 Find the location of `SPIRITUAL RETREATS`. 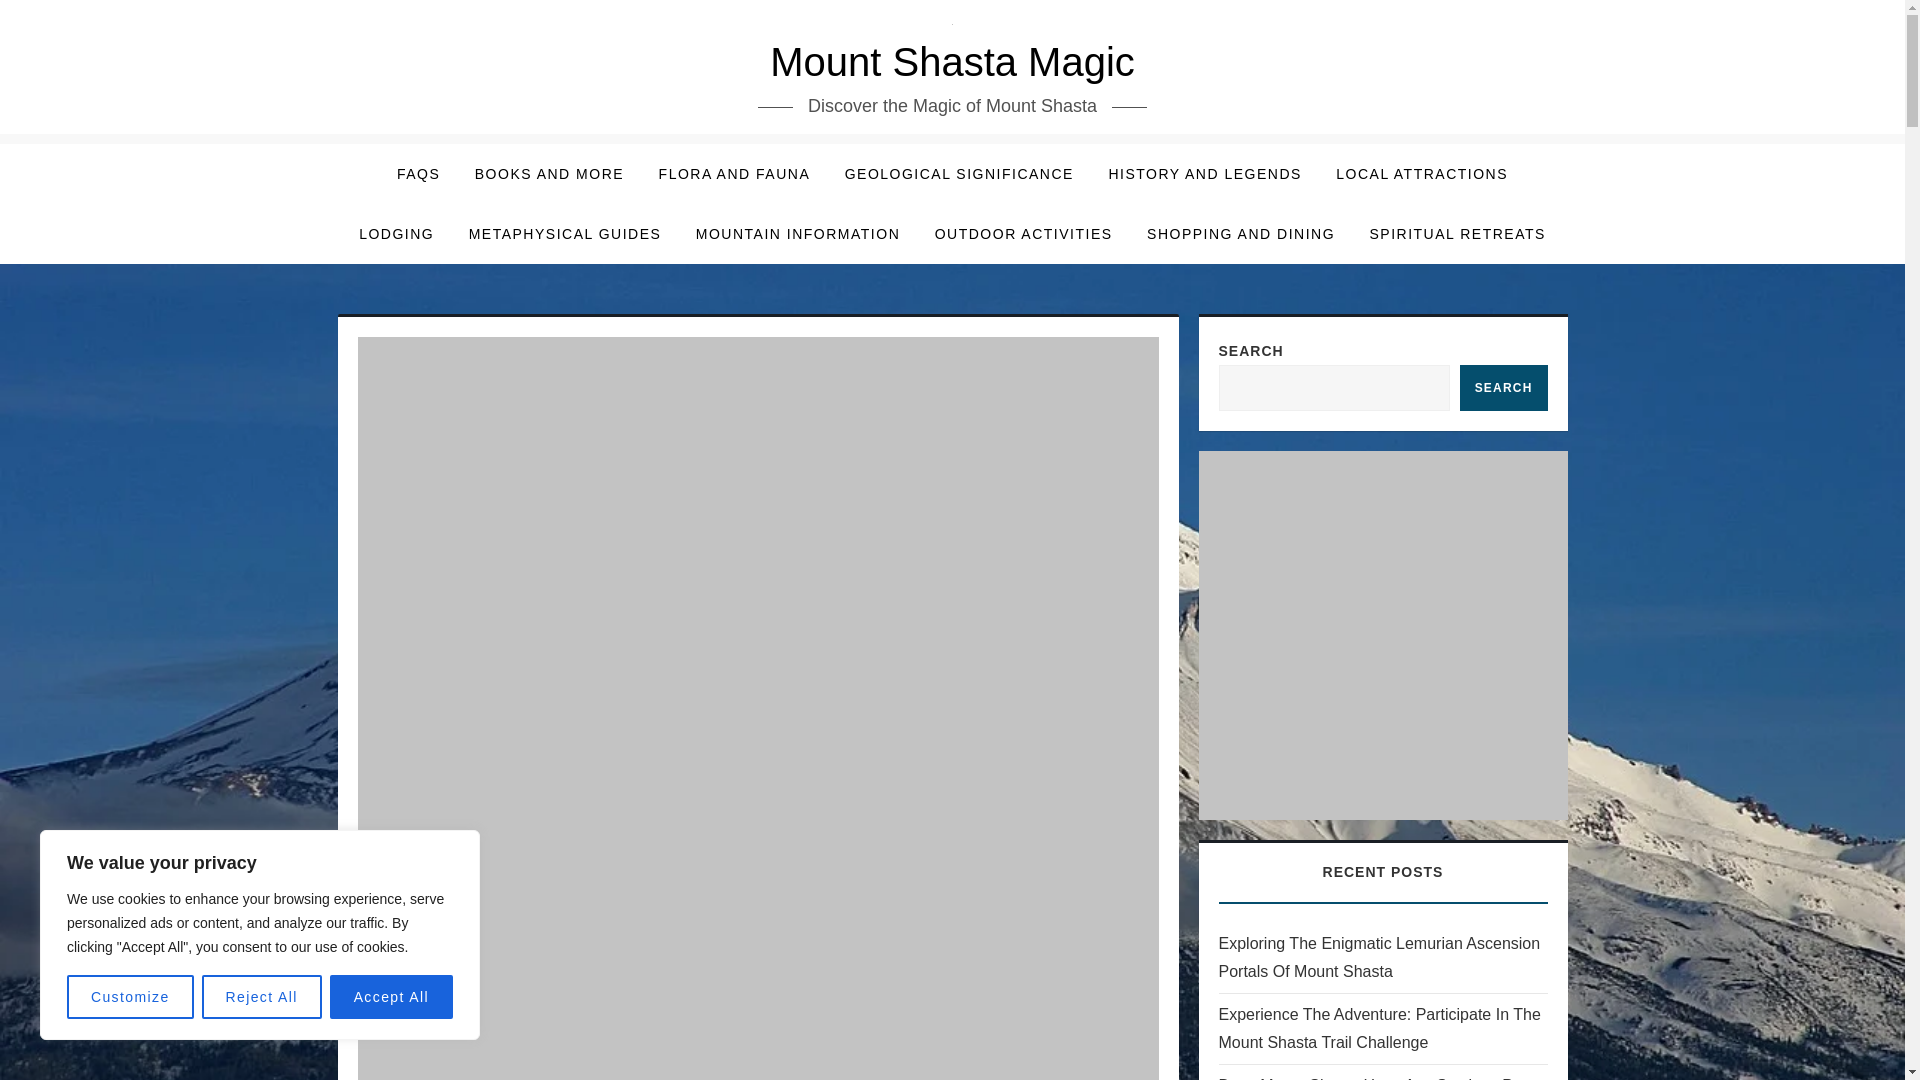

SPIRITUAL RETREATS is located at coordinates (1456, 234).